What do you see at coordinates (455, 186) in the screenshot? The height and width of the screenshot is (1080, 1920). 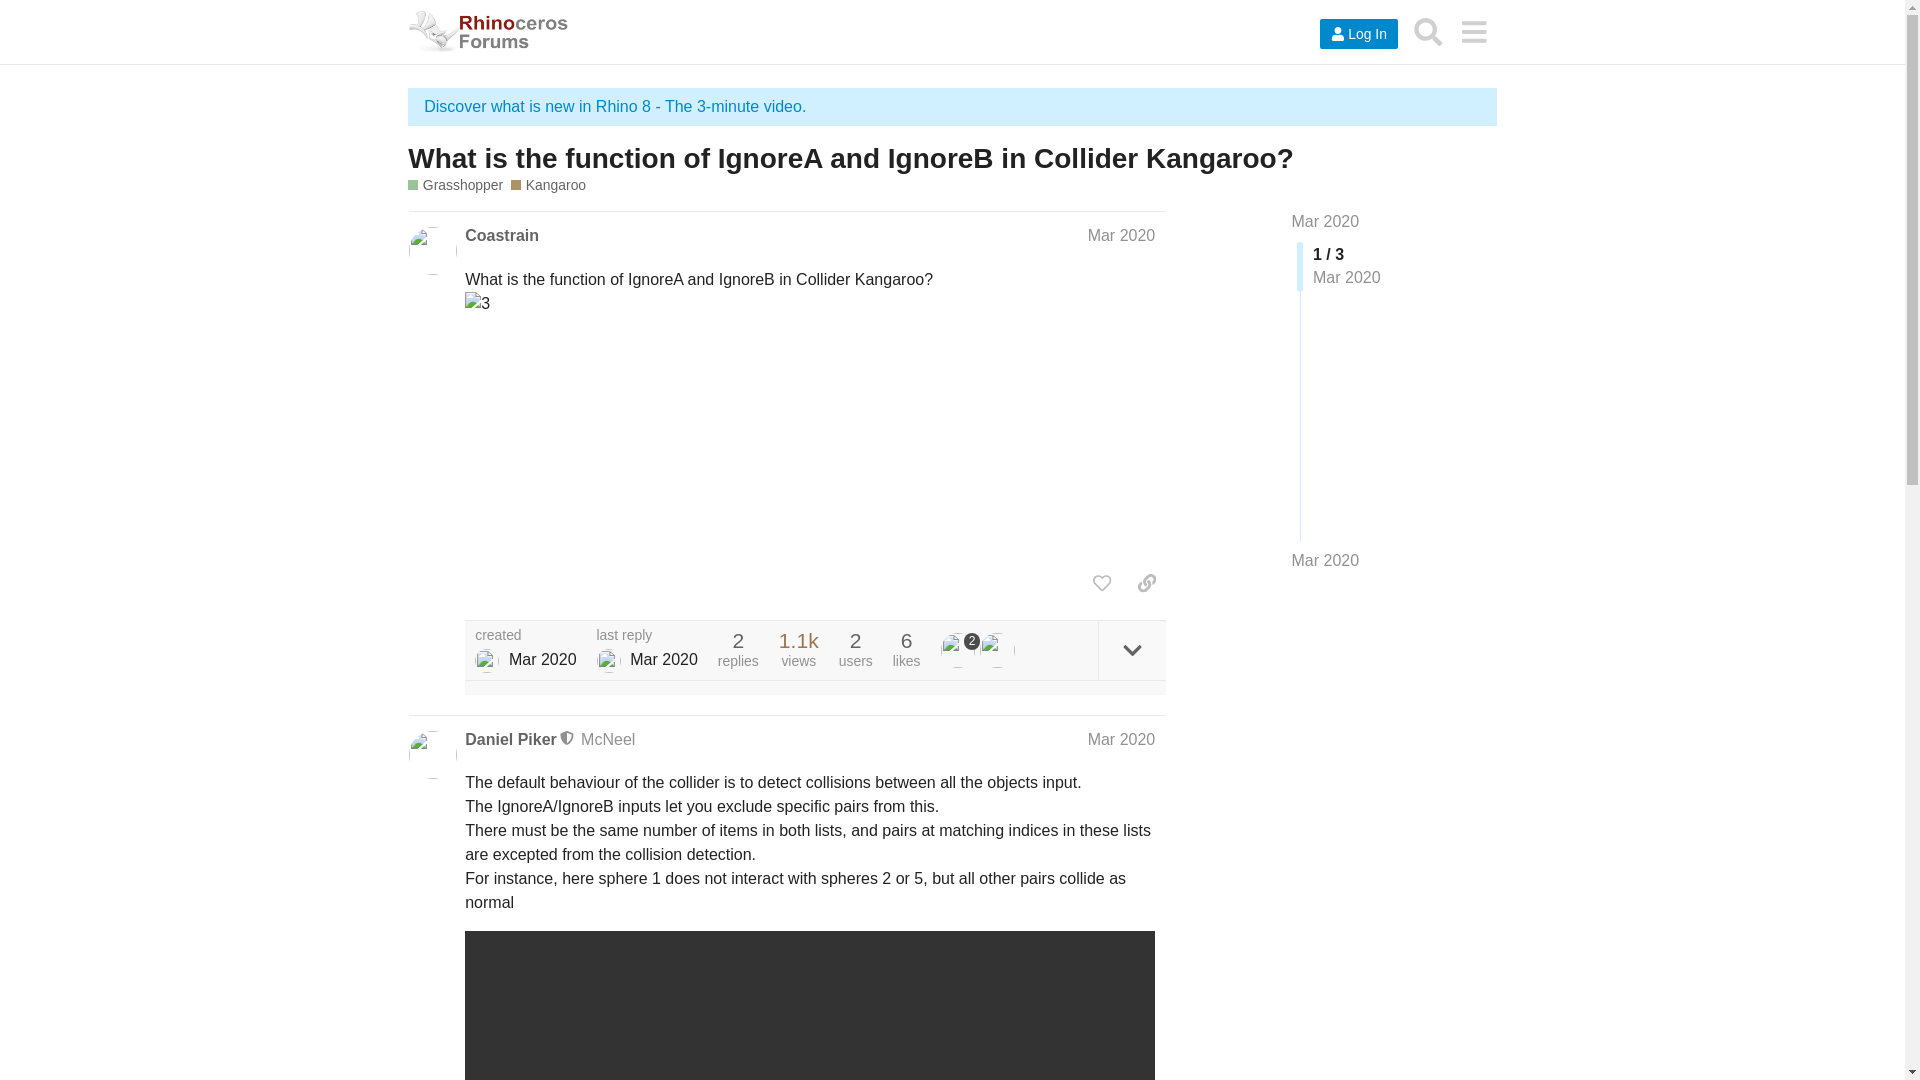 I see `Grasshopper` at bounding box center [455, 186].